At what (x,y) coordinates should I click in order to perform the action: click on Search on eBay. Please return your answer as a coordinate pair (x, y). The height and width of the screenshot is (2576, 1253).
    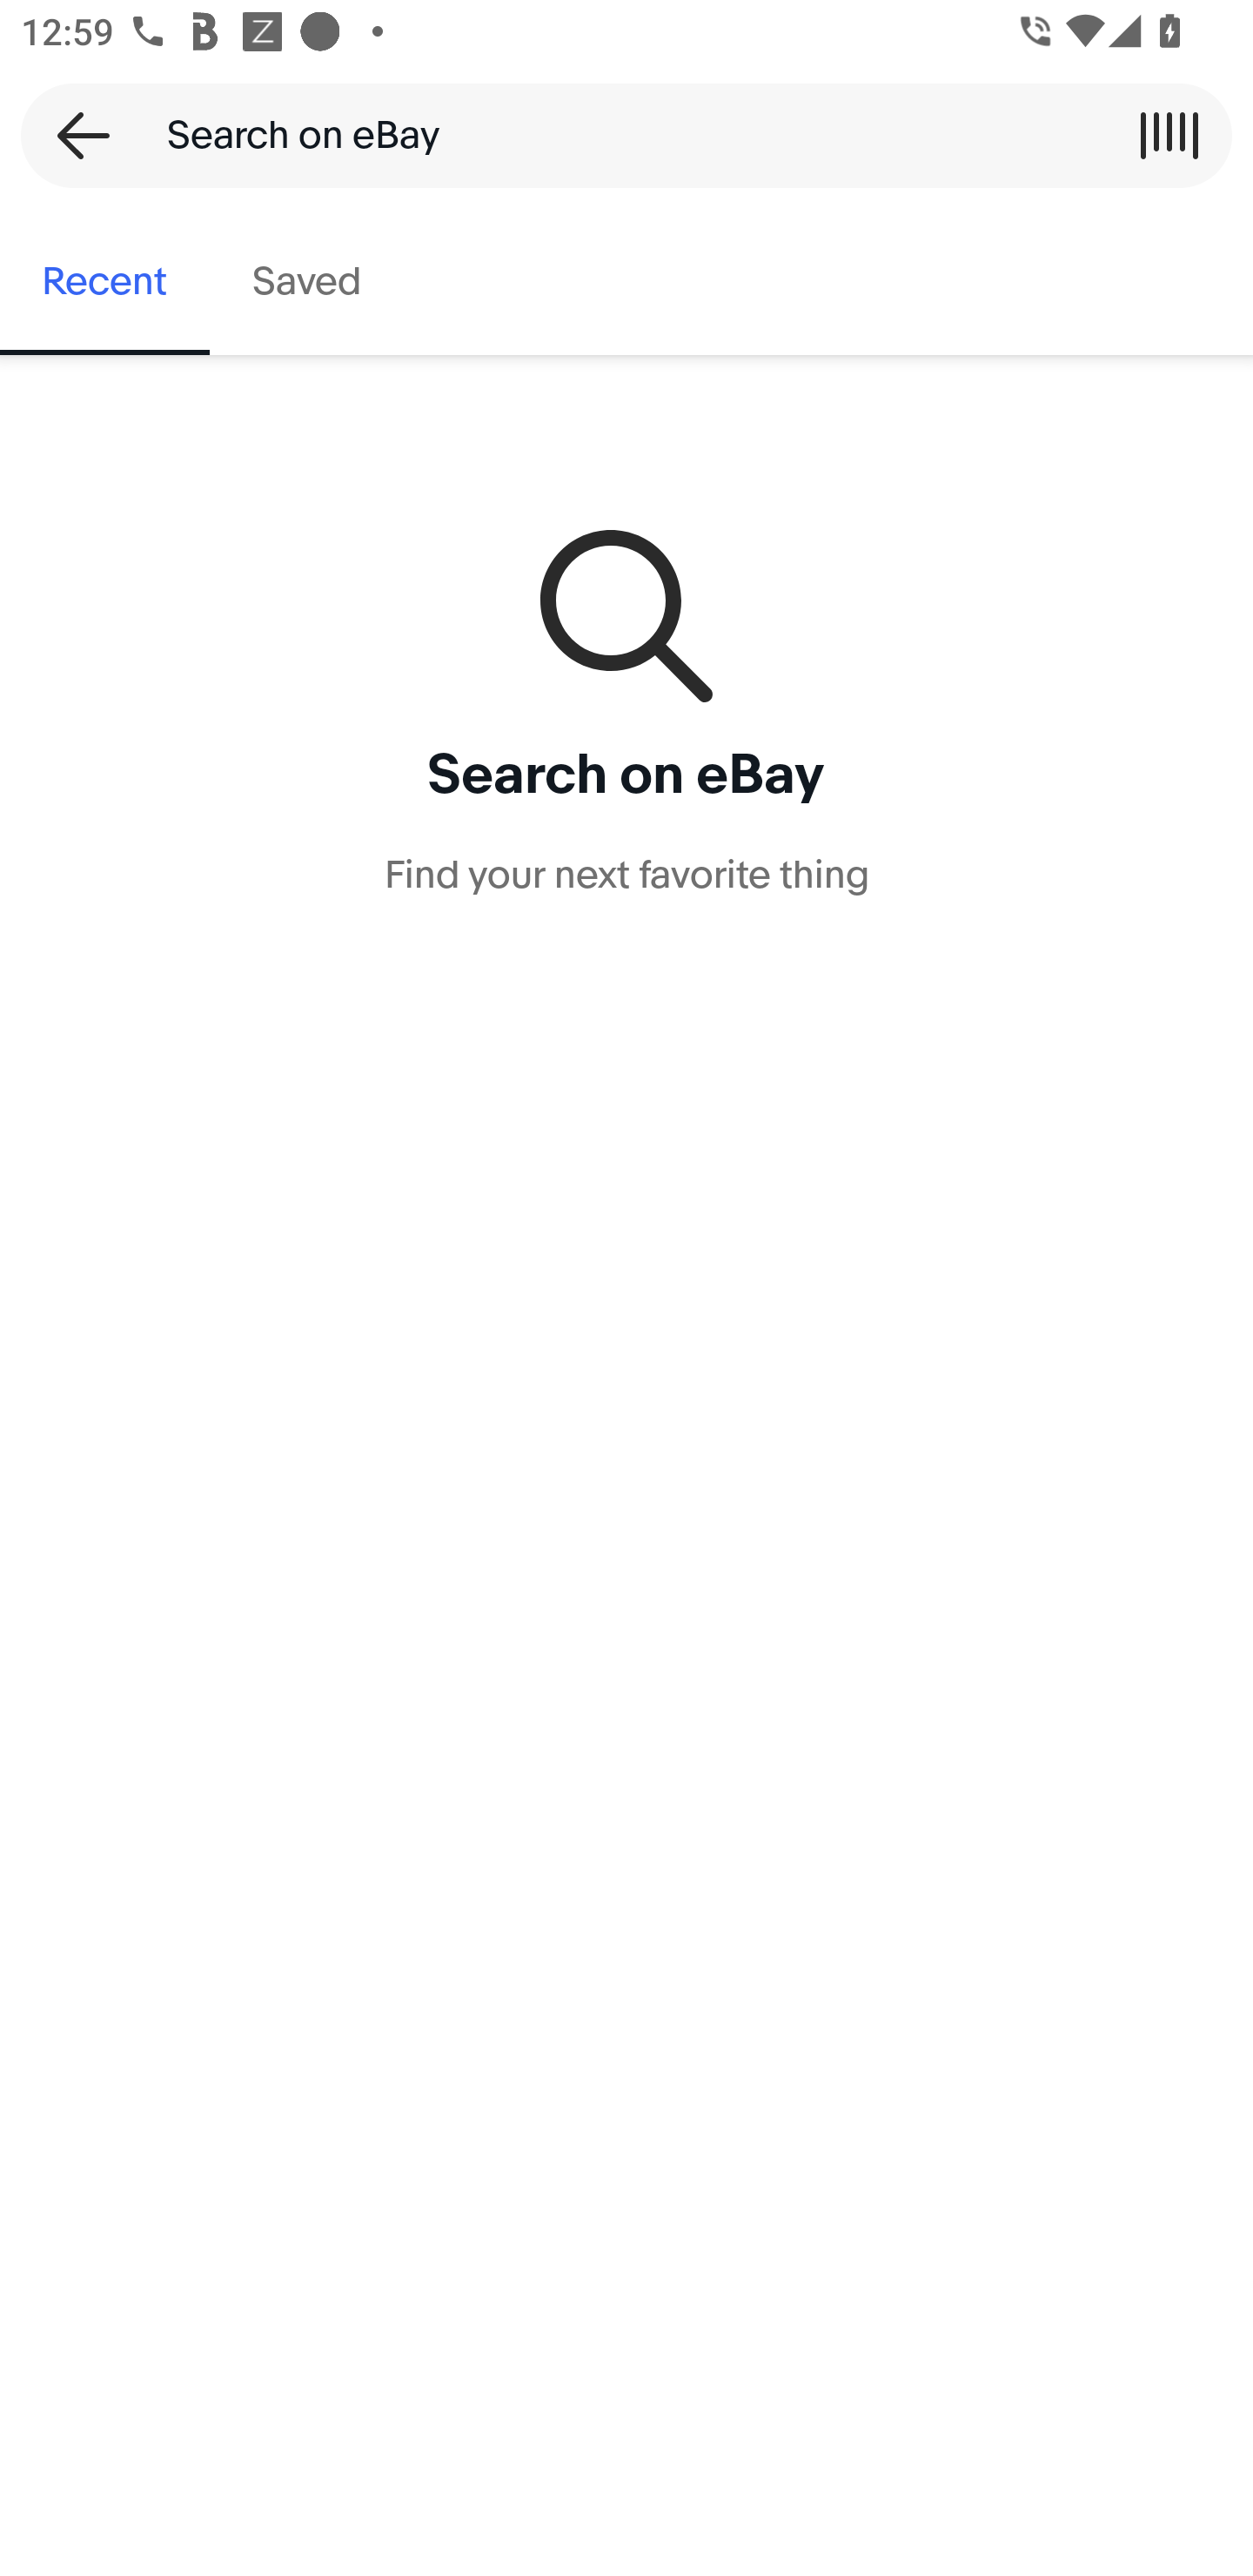
    Looking at the image, I should click on (616, 135).